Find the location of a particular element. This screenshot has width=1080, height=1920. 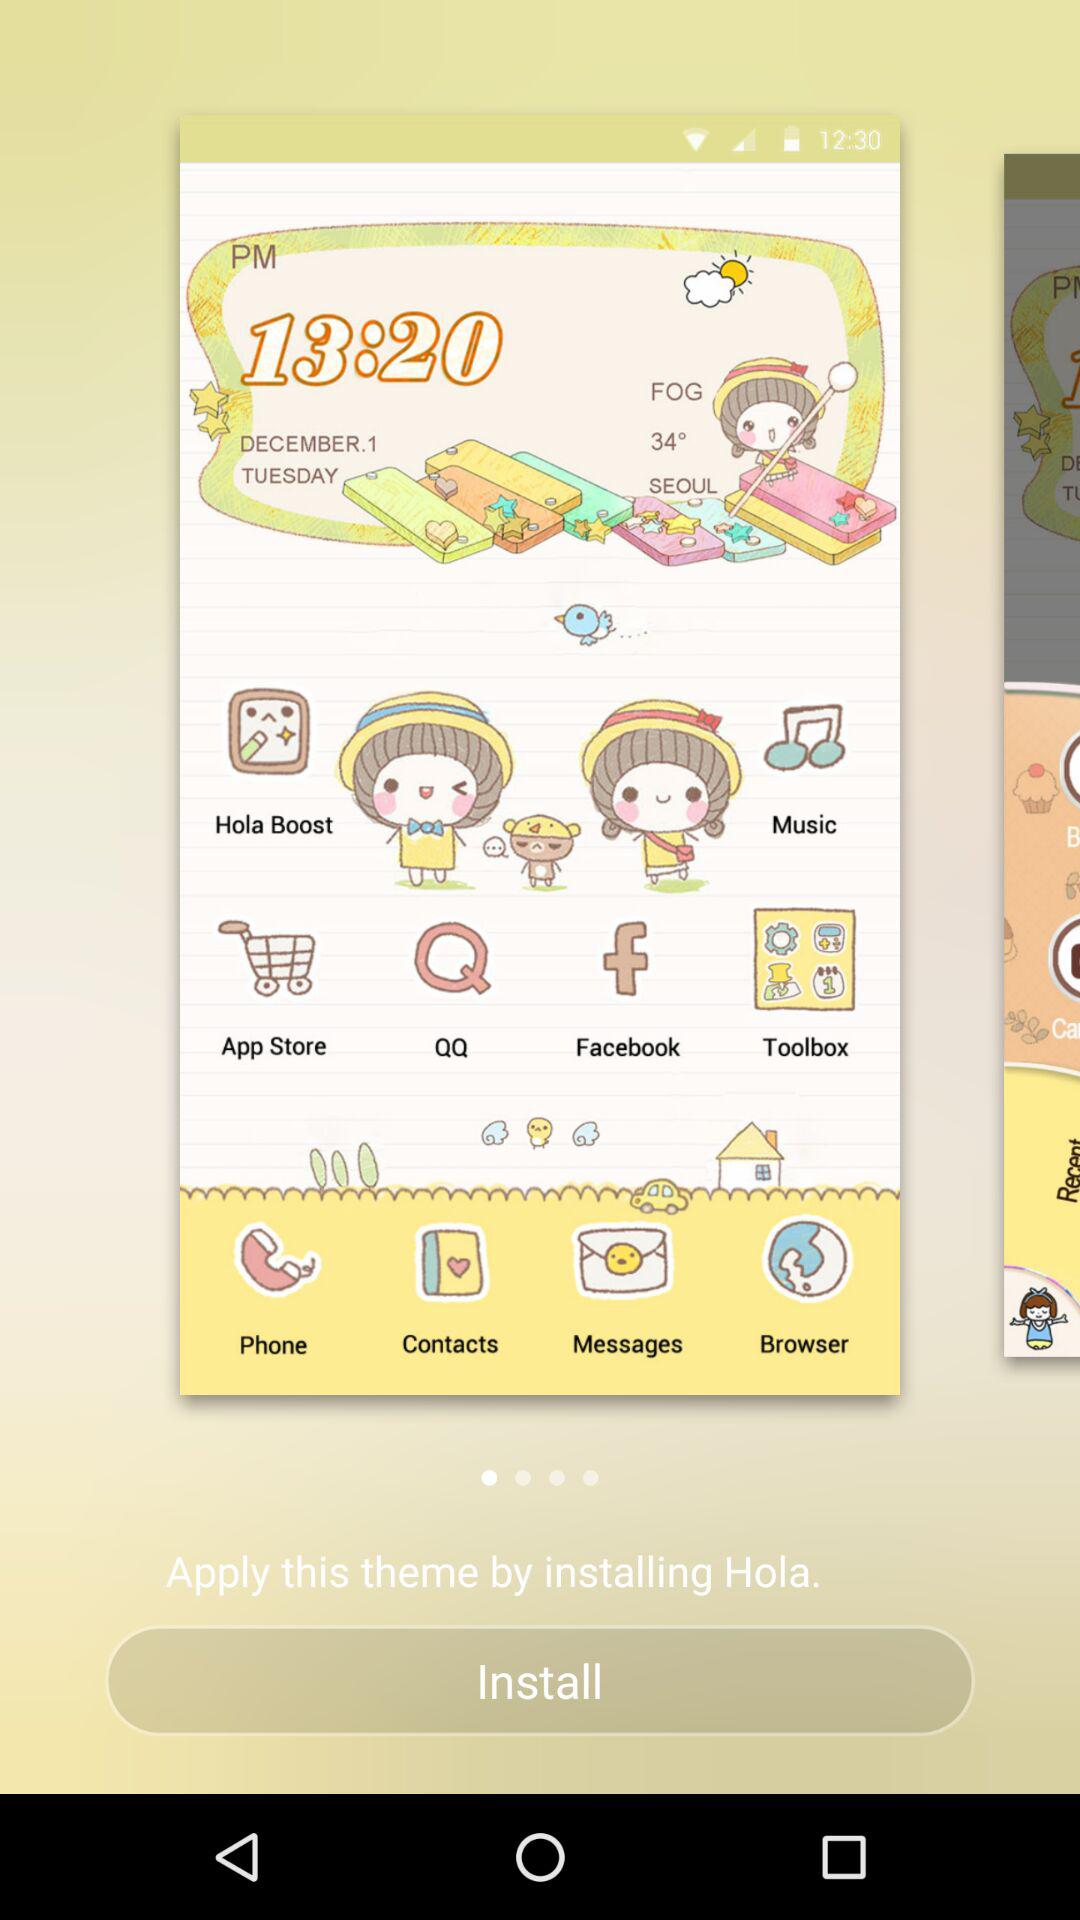

tap item above apply this theme icon is located at coordinates (489, 1478).